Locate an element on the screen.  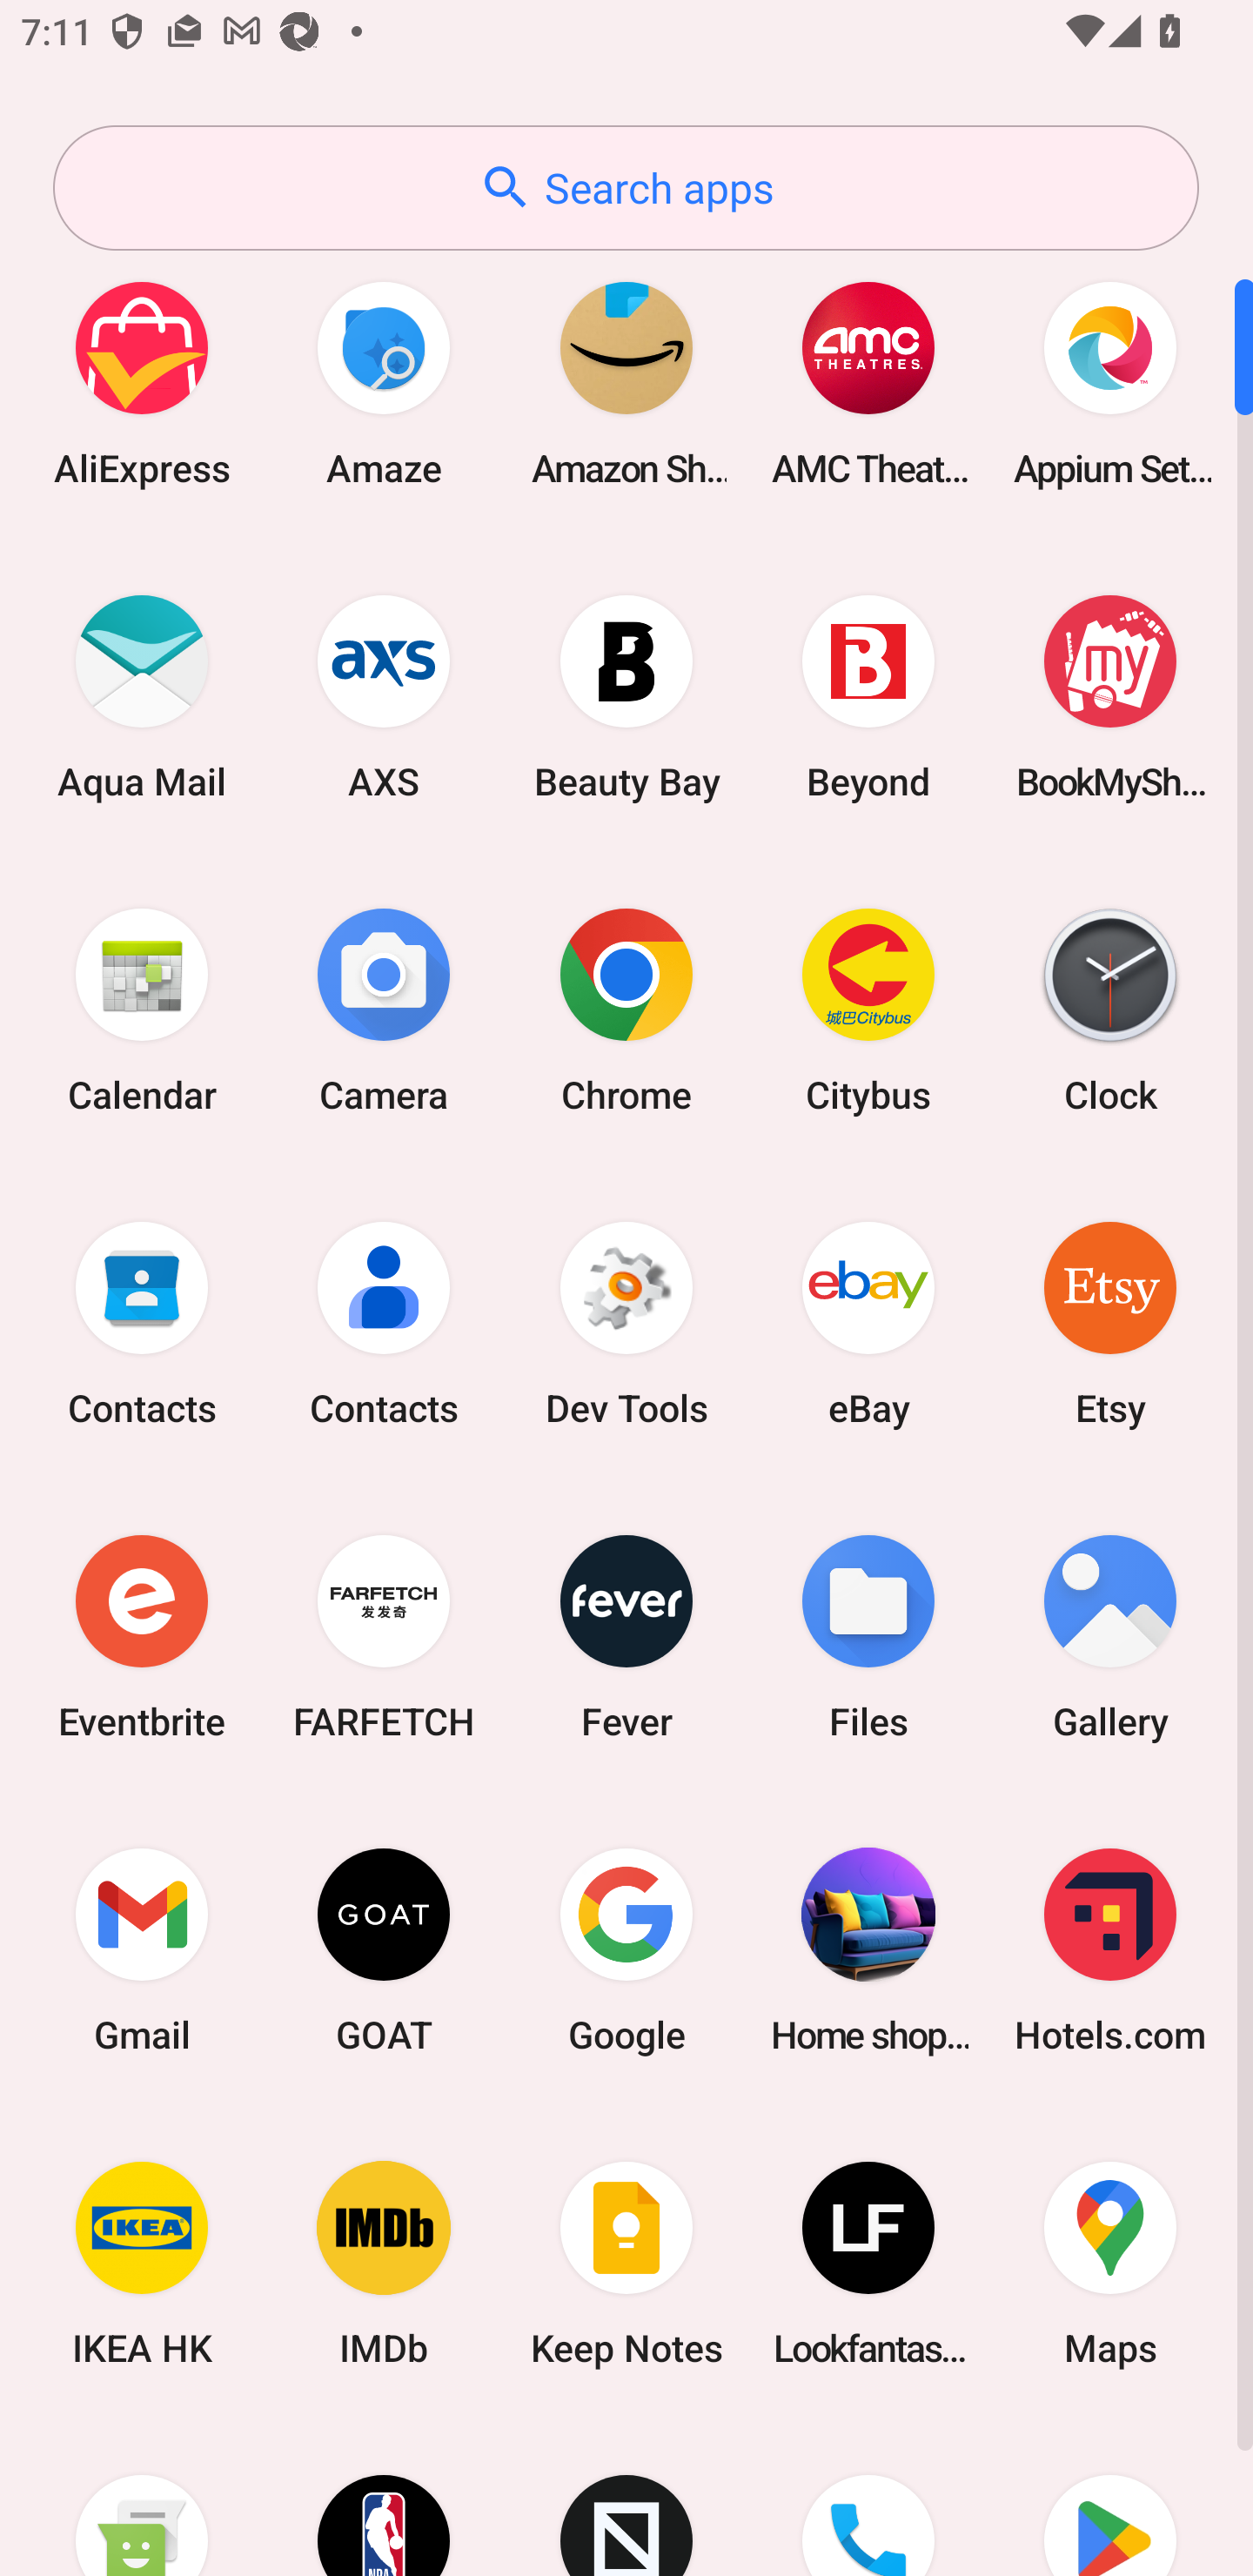
Home shopping is located at coordinates (868, 1949).